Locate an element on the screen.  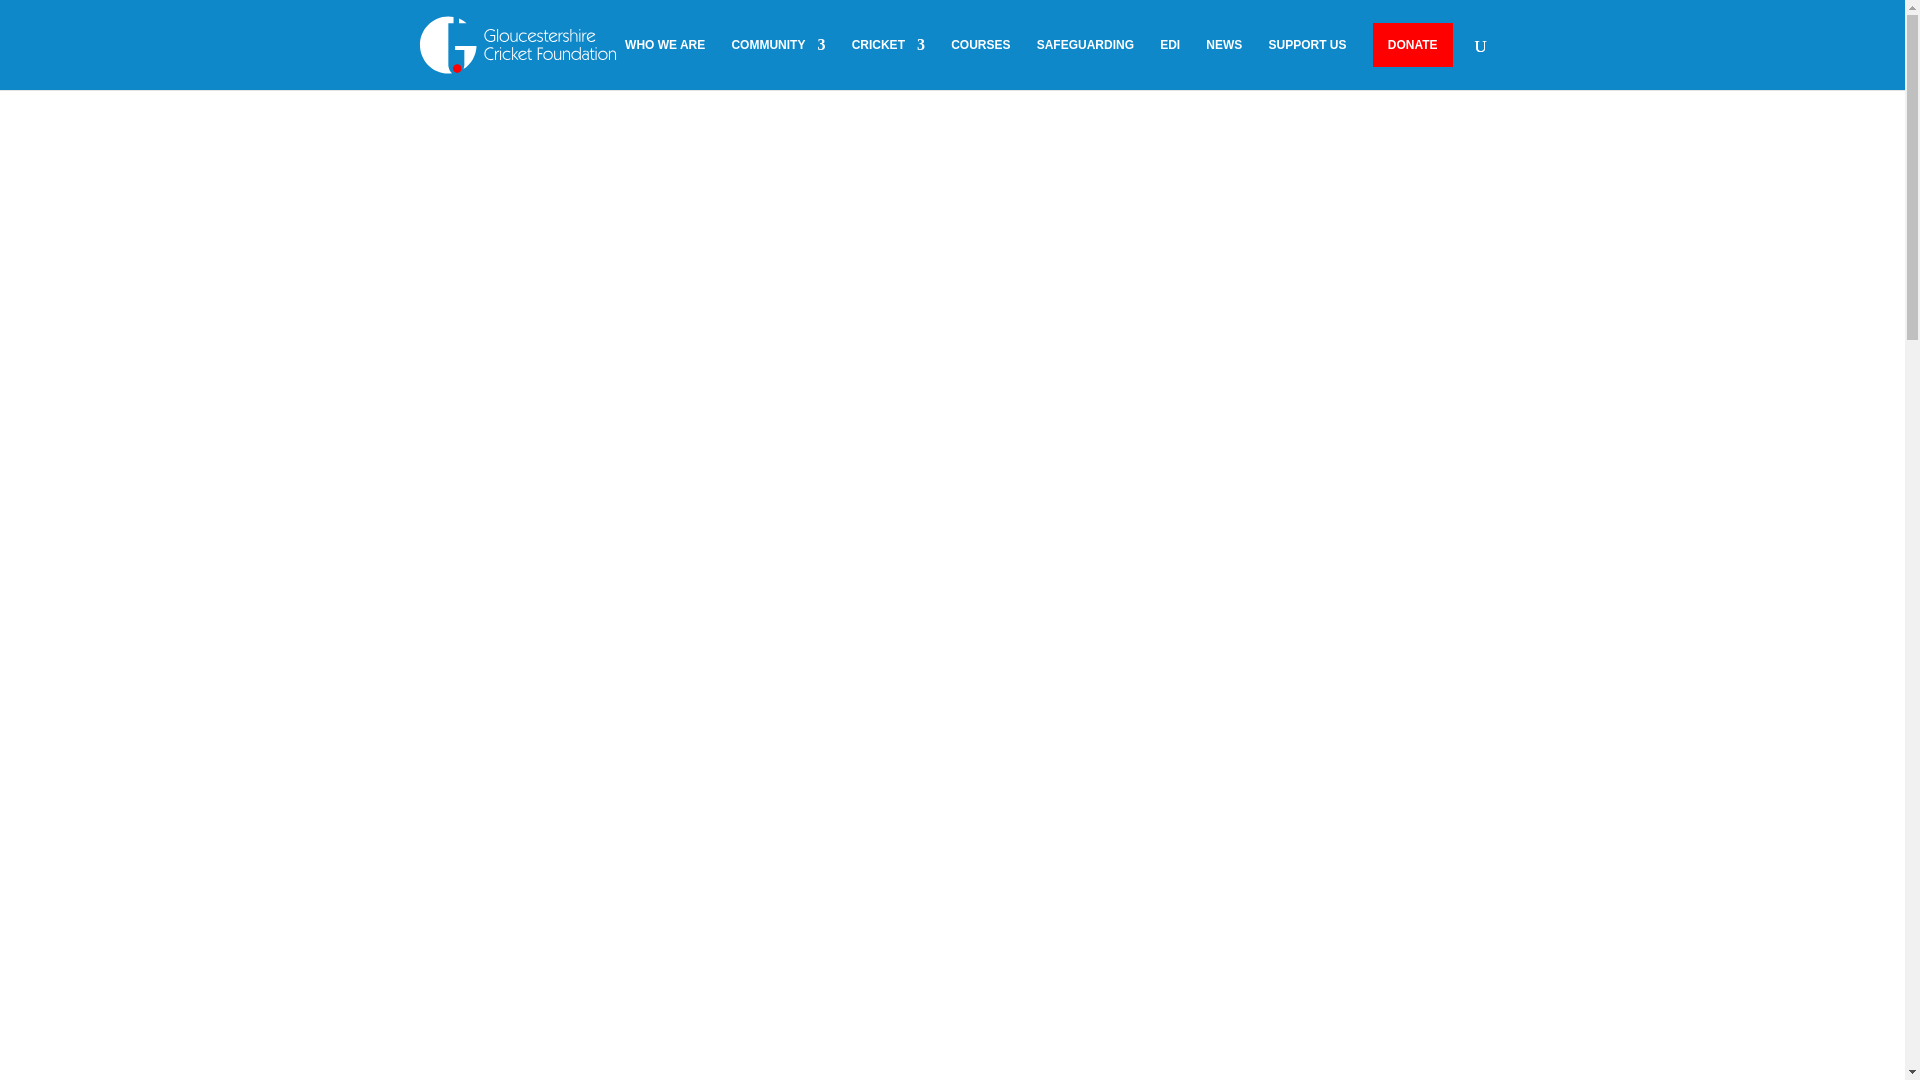
WHO WE ARE is located at coordinates (664, 63).